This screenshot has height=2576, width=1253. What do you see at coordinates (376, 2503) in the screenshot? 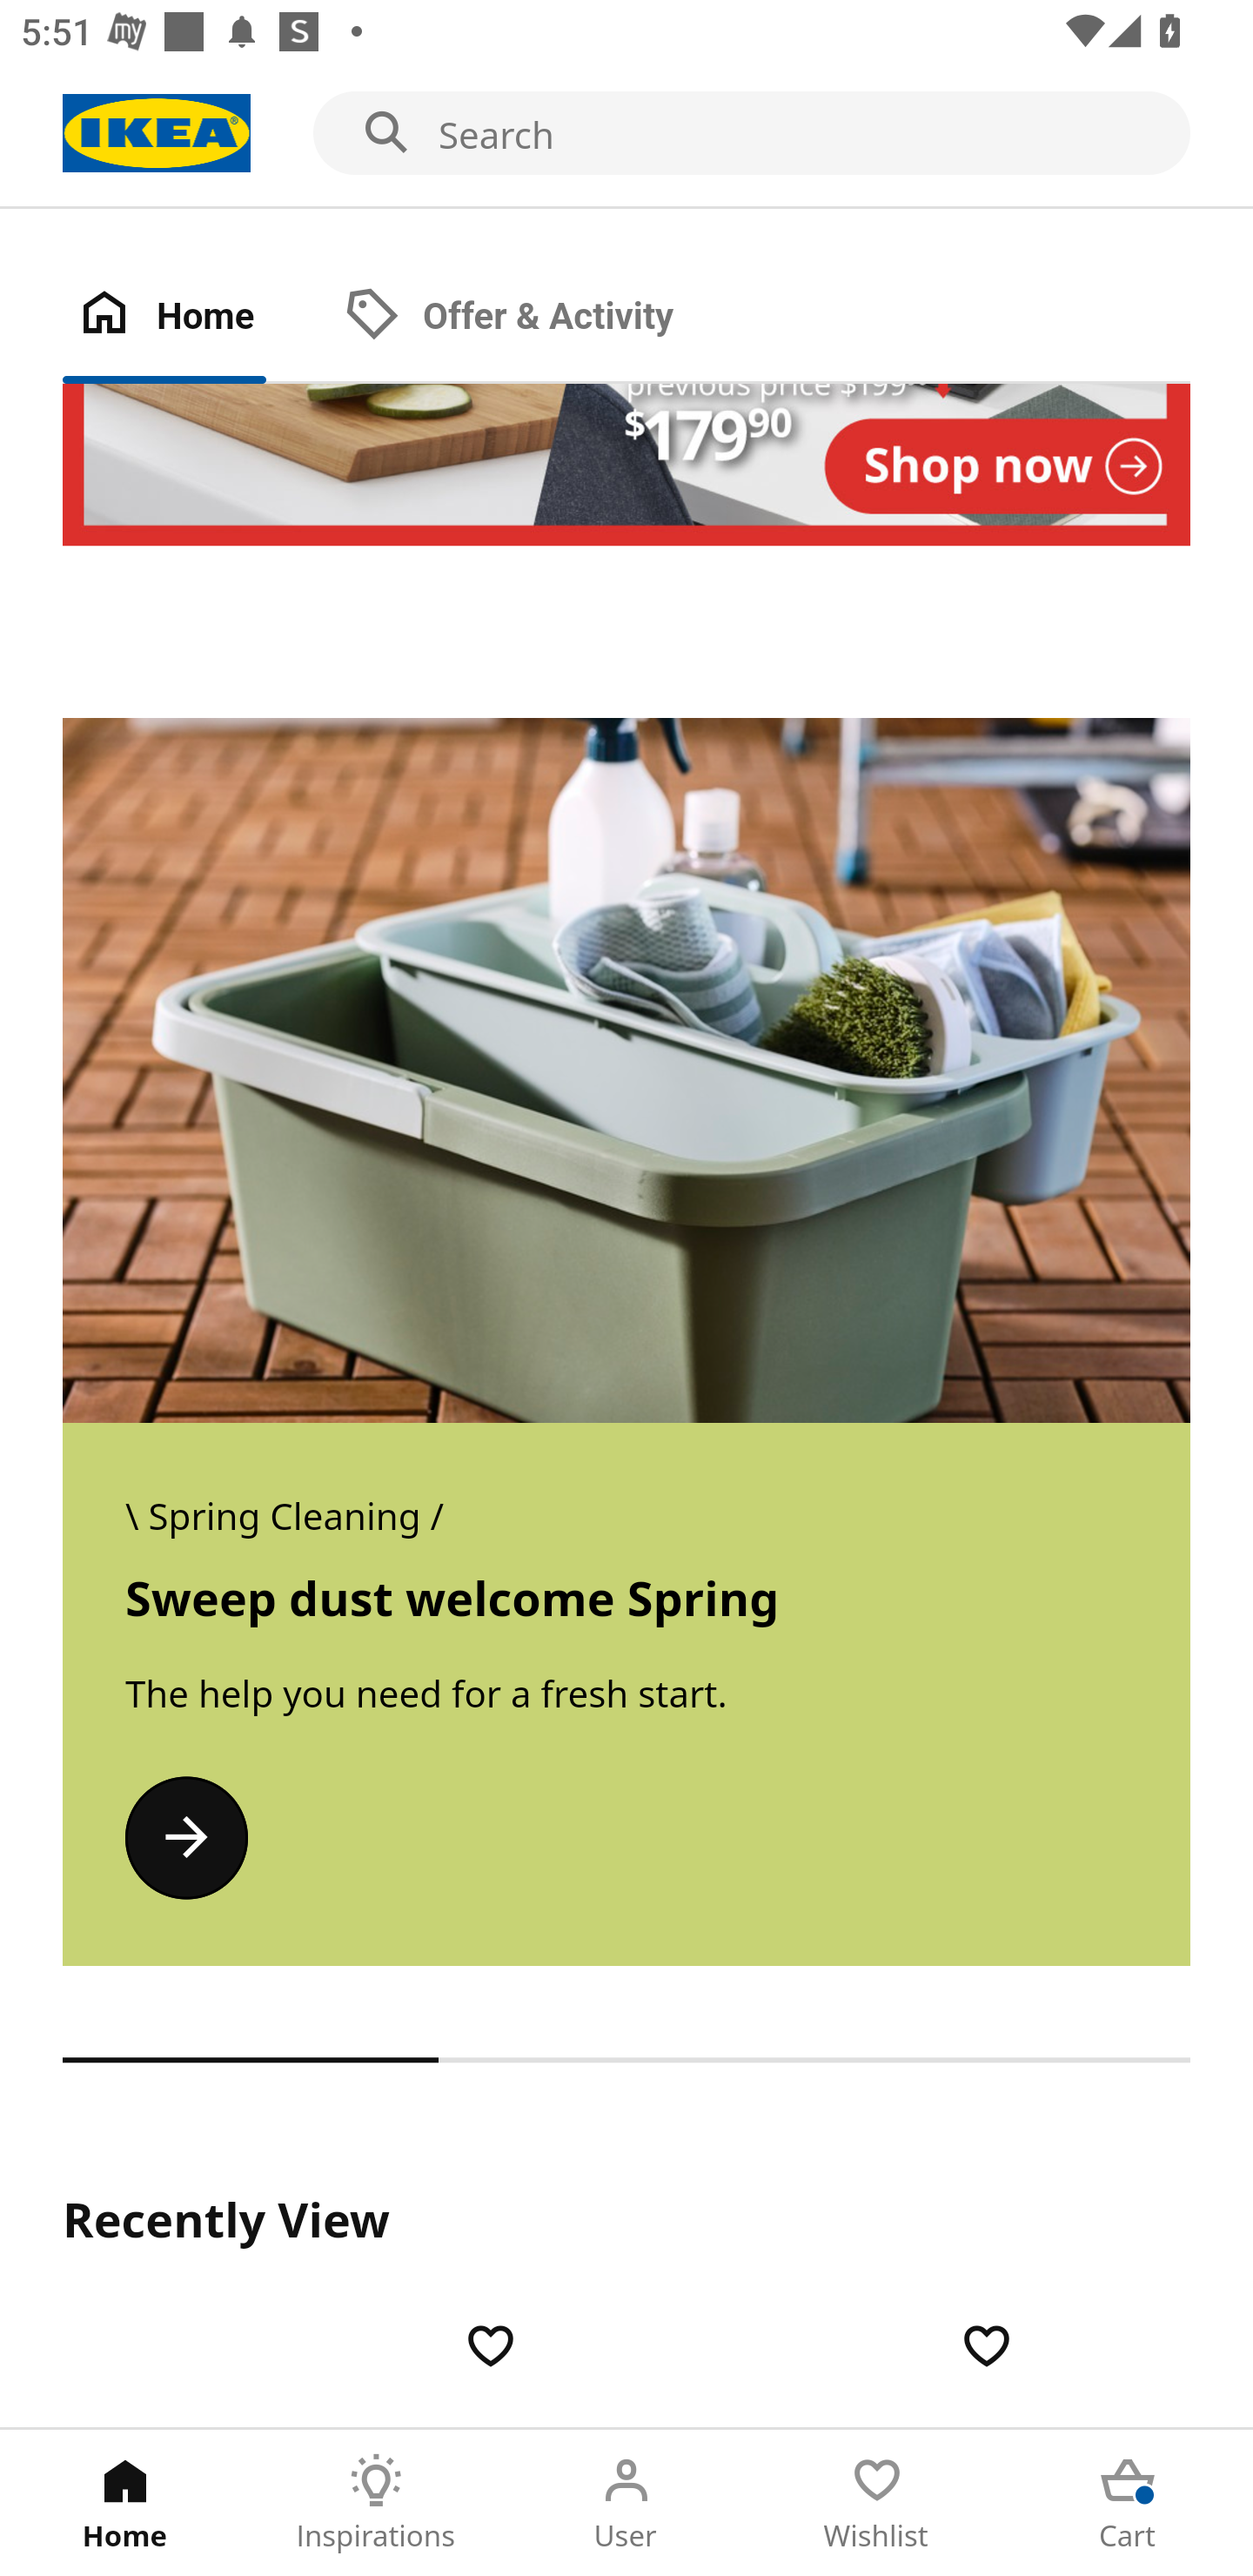
I see `Inspirations
Tab 2 of 5` at bounding box center [376, 2503].